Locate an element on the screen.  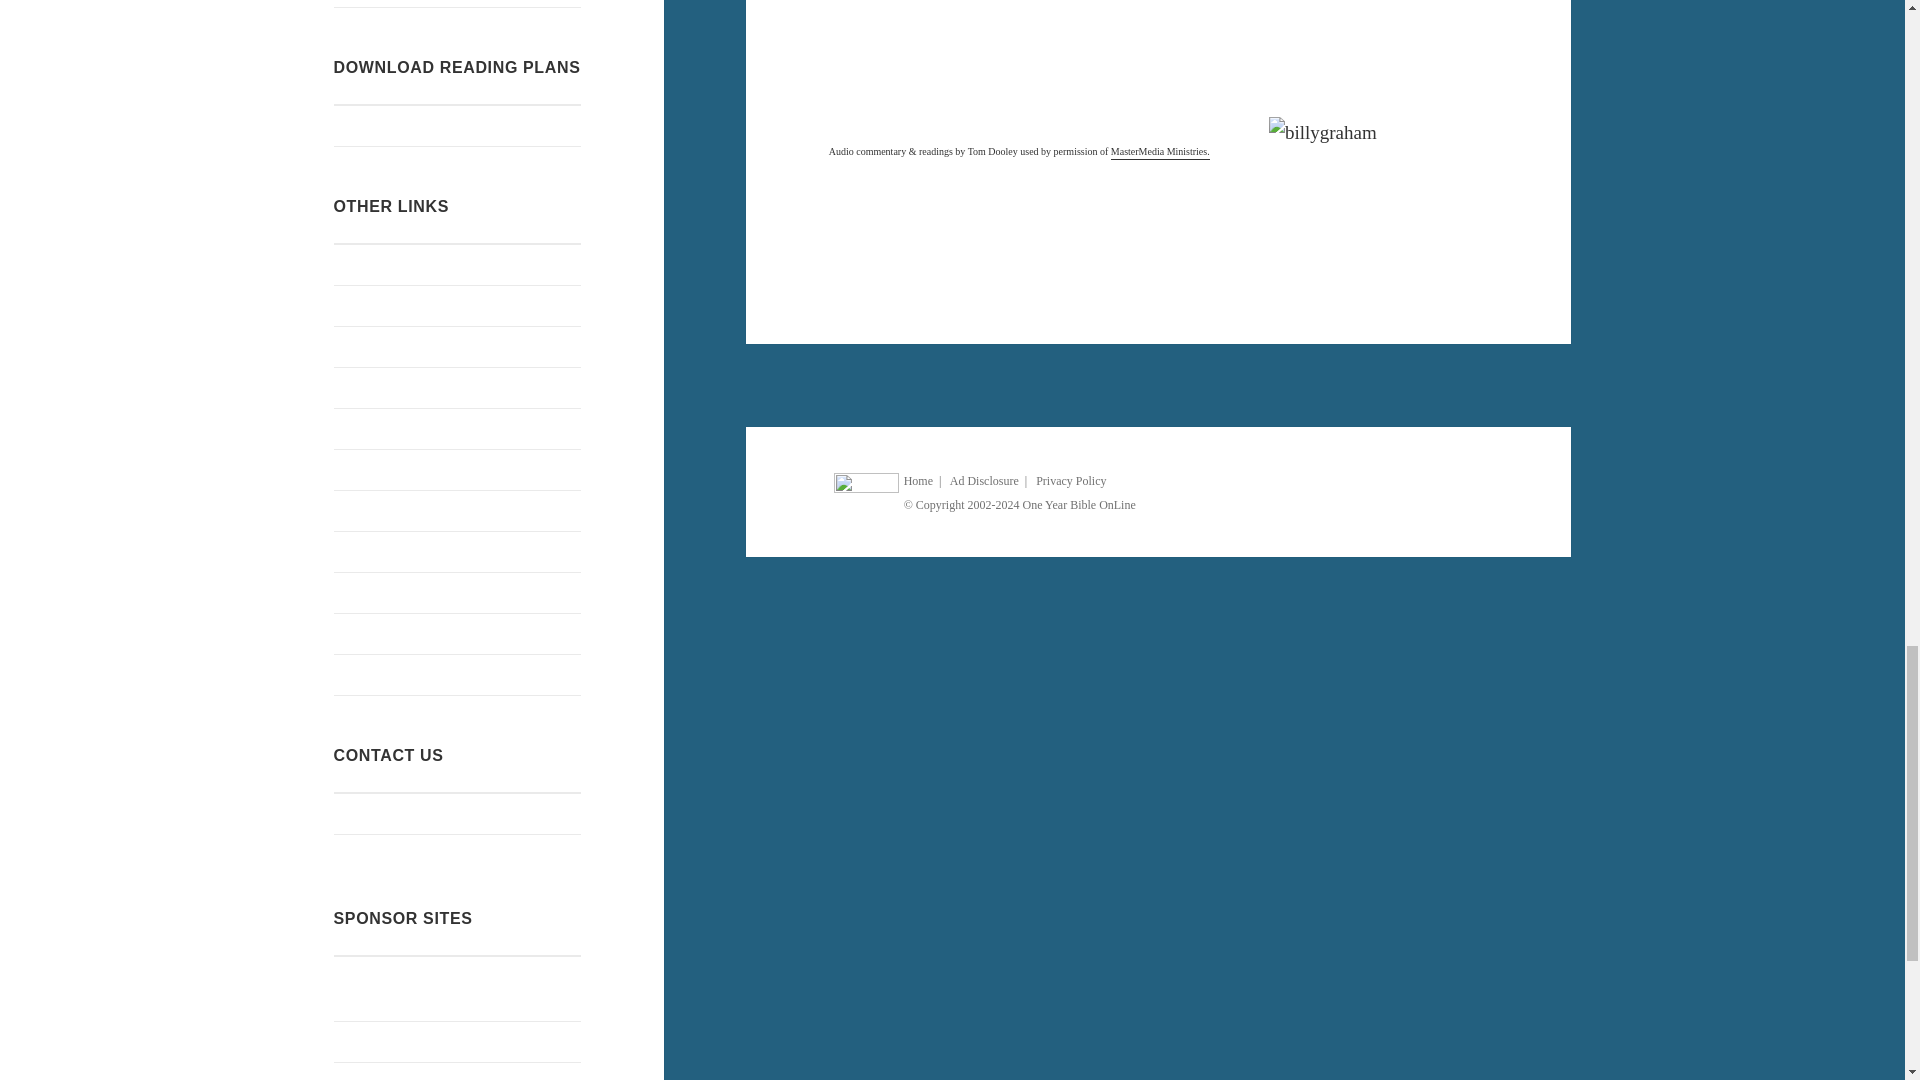
Newsletter Sign Up is located at coordinates (458, 265).